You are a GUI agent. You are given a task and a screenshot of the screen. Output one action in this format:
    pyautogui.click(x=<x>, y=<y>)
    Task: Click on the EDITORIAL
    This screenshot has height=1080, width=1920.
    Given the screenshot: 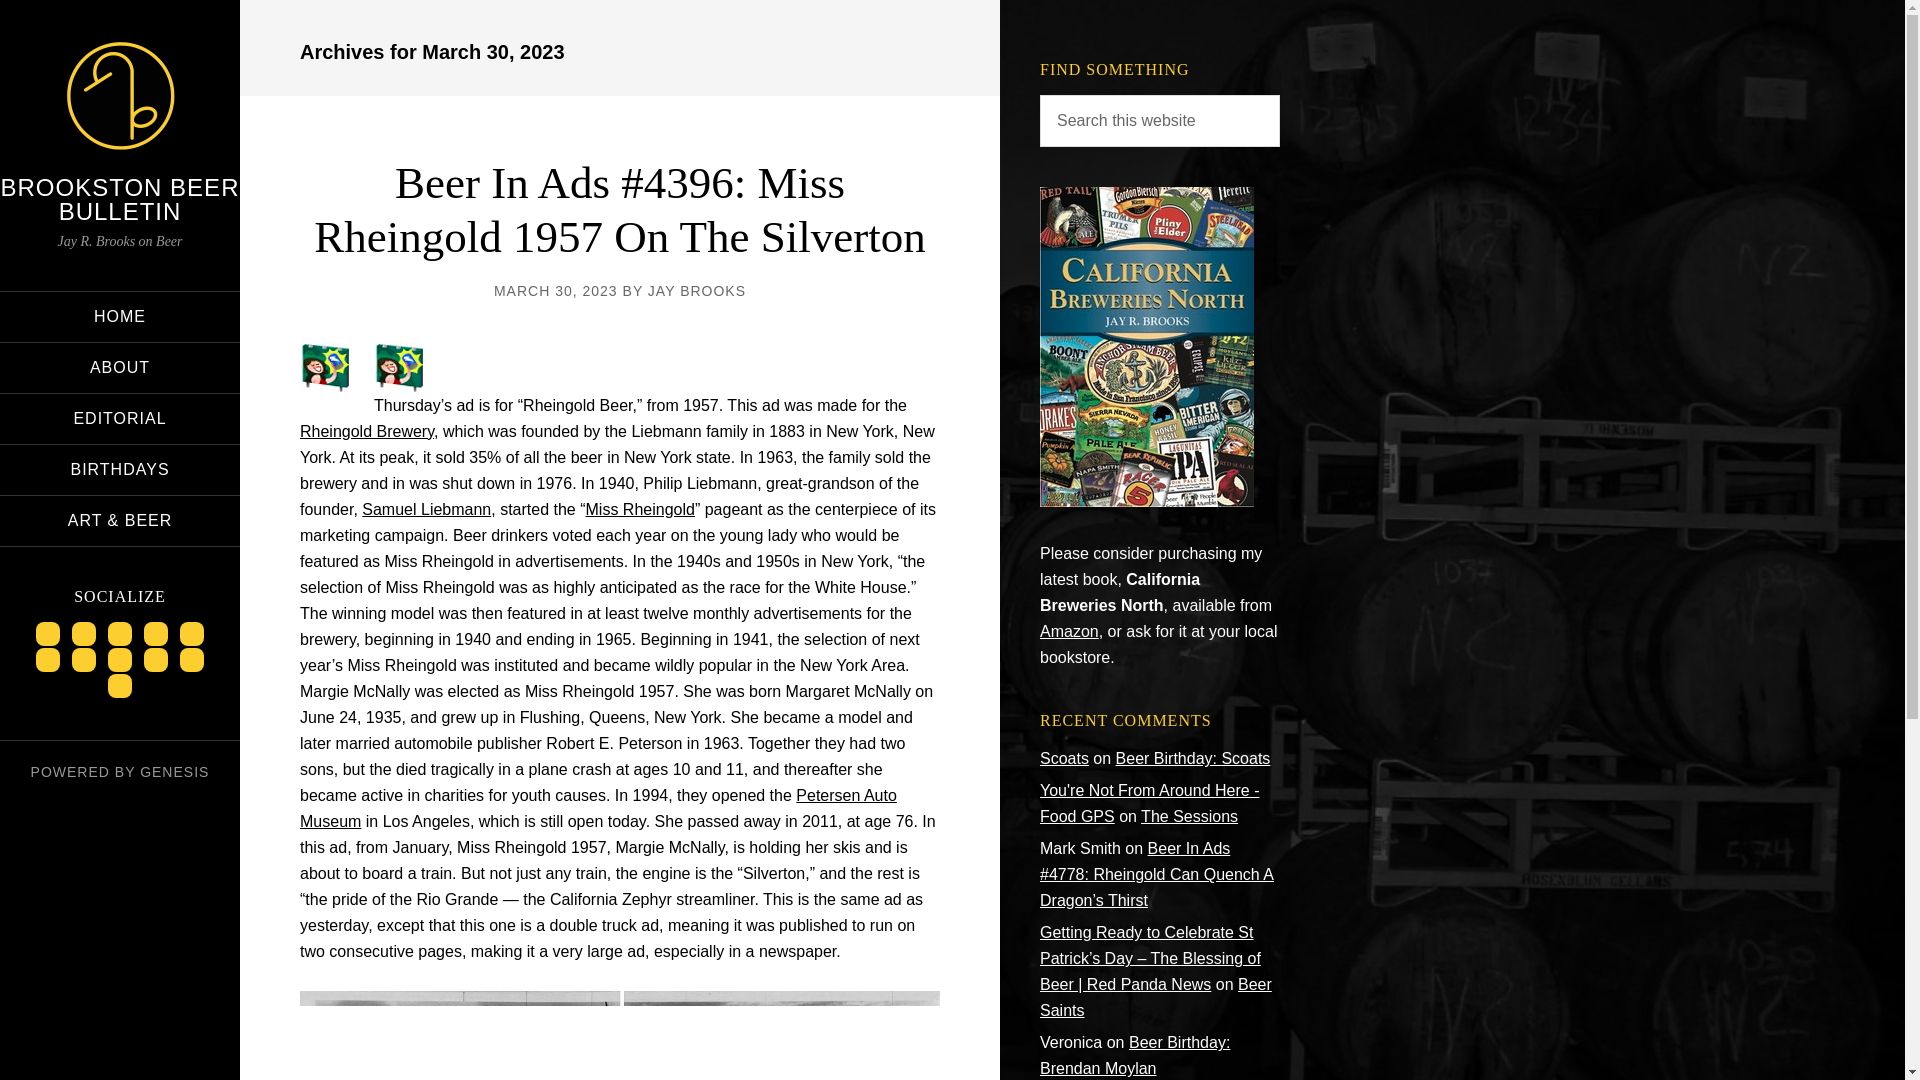 What is the action you would take?
    pyautogui.click(x=120, y=418)
    